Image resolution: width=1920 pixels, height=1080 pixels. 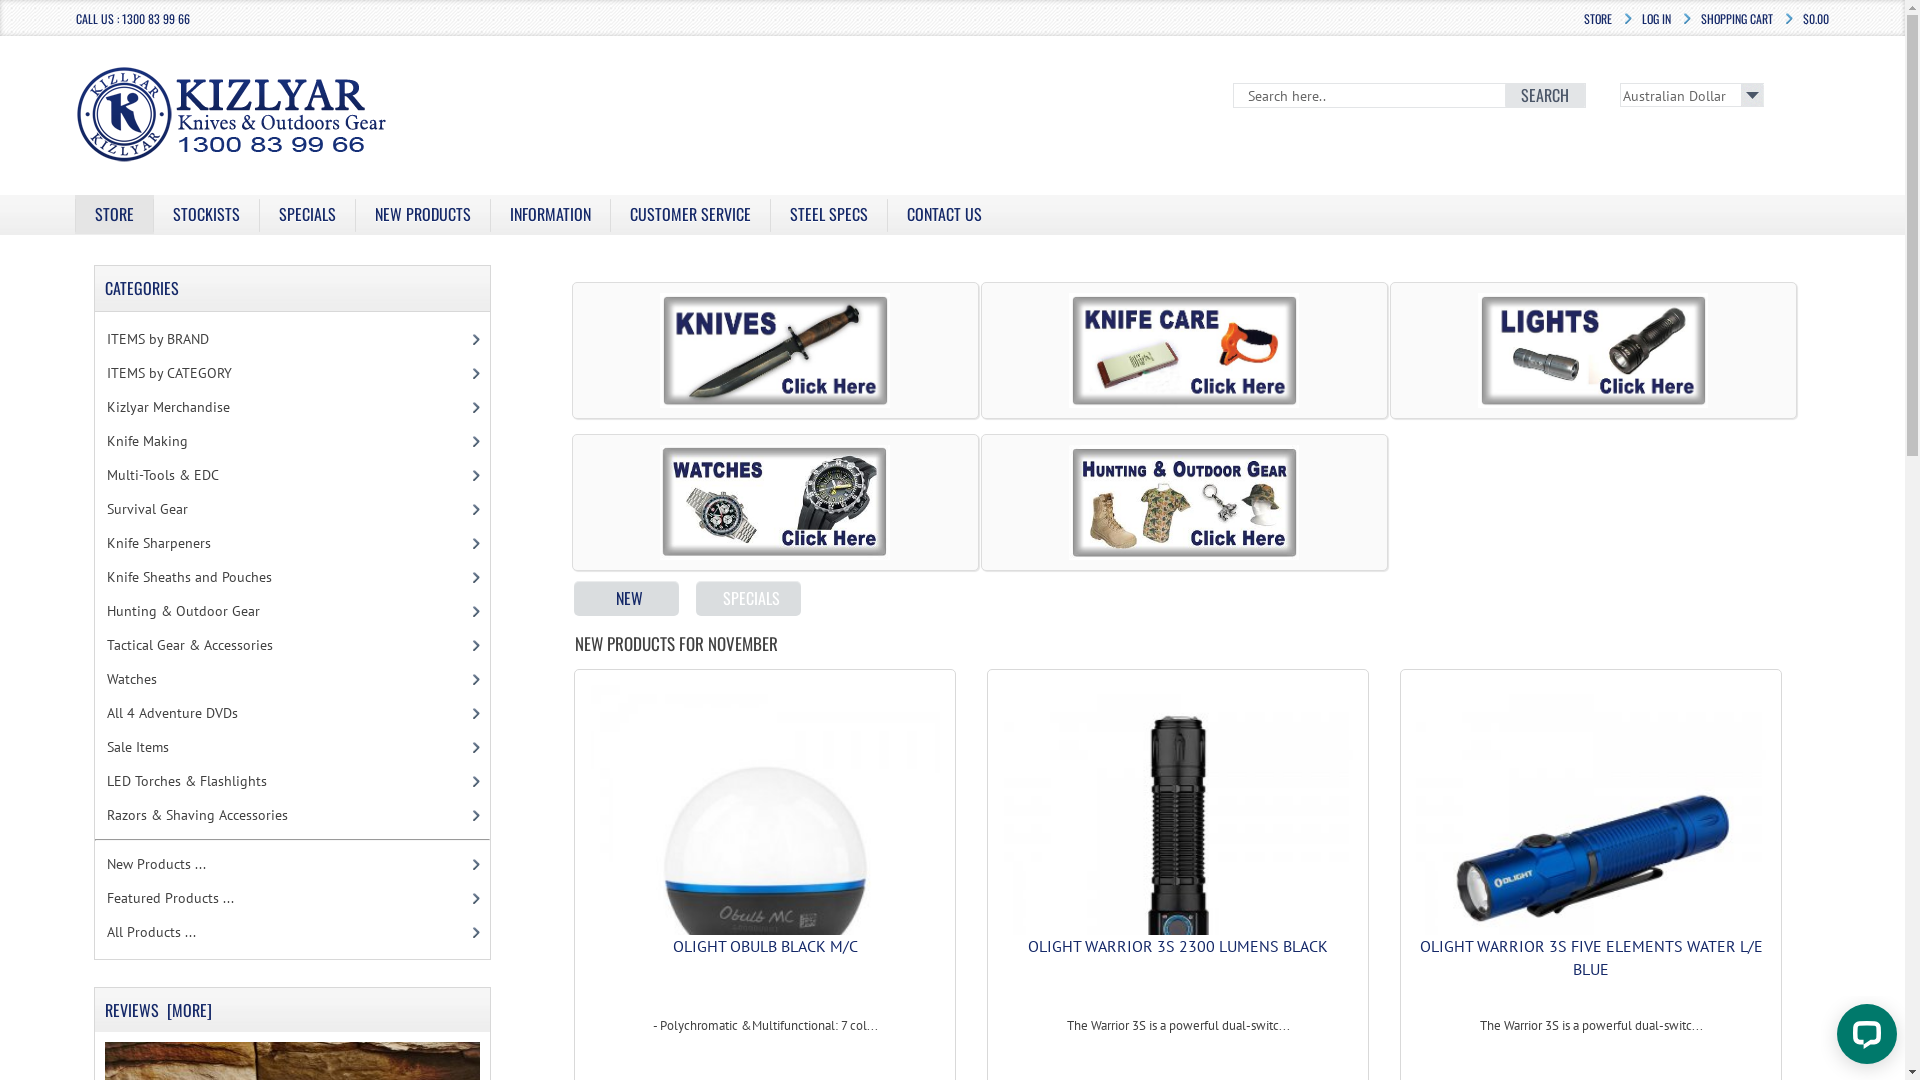 I want to click on CONTACT US, so click(x=944, y=214).